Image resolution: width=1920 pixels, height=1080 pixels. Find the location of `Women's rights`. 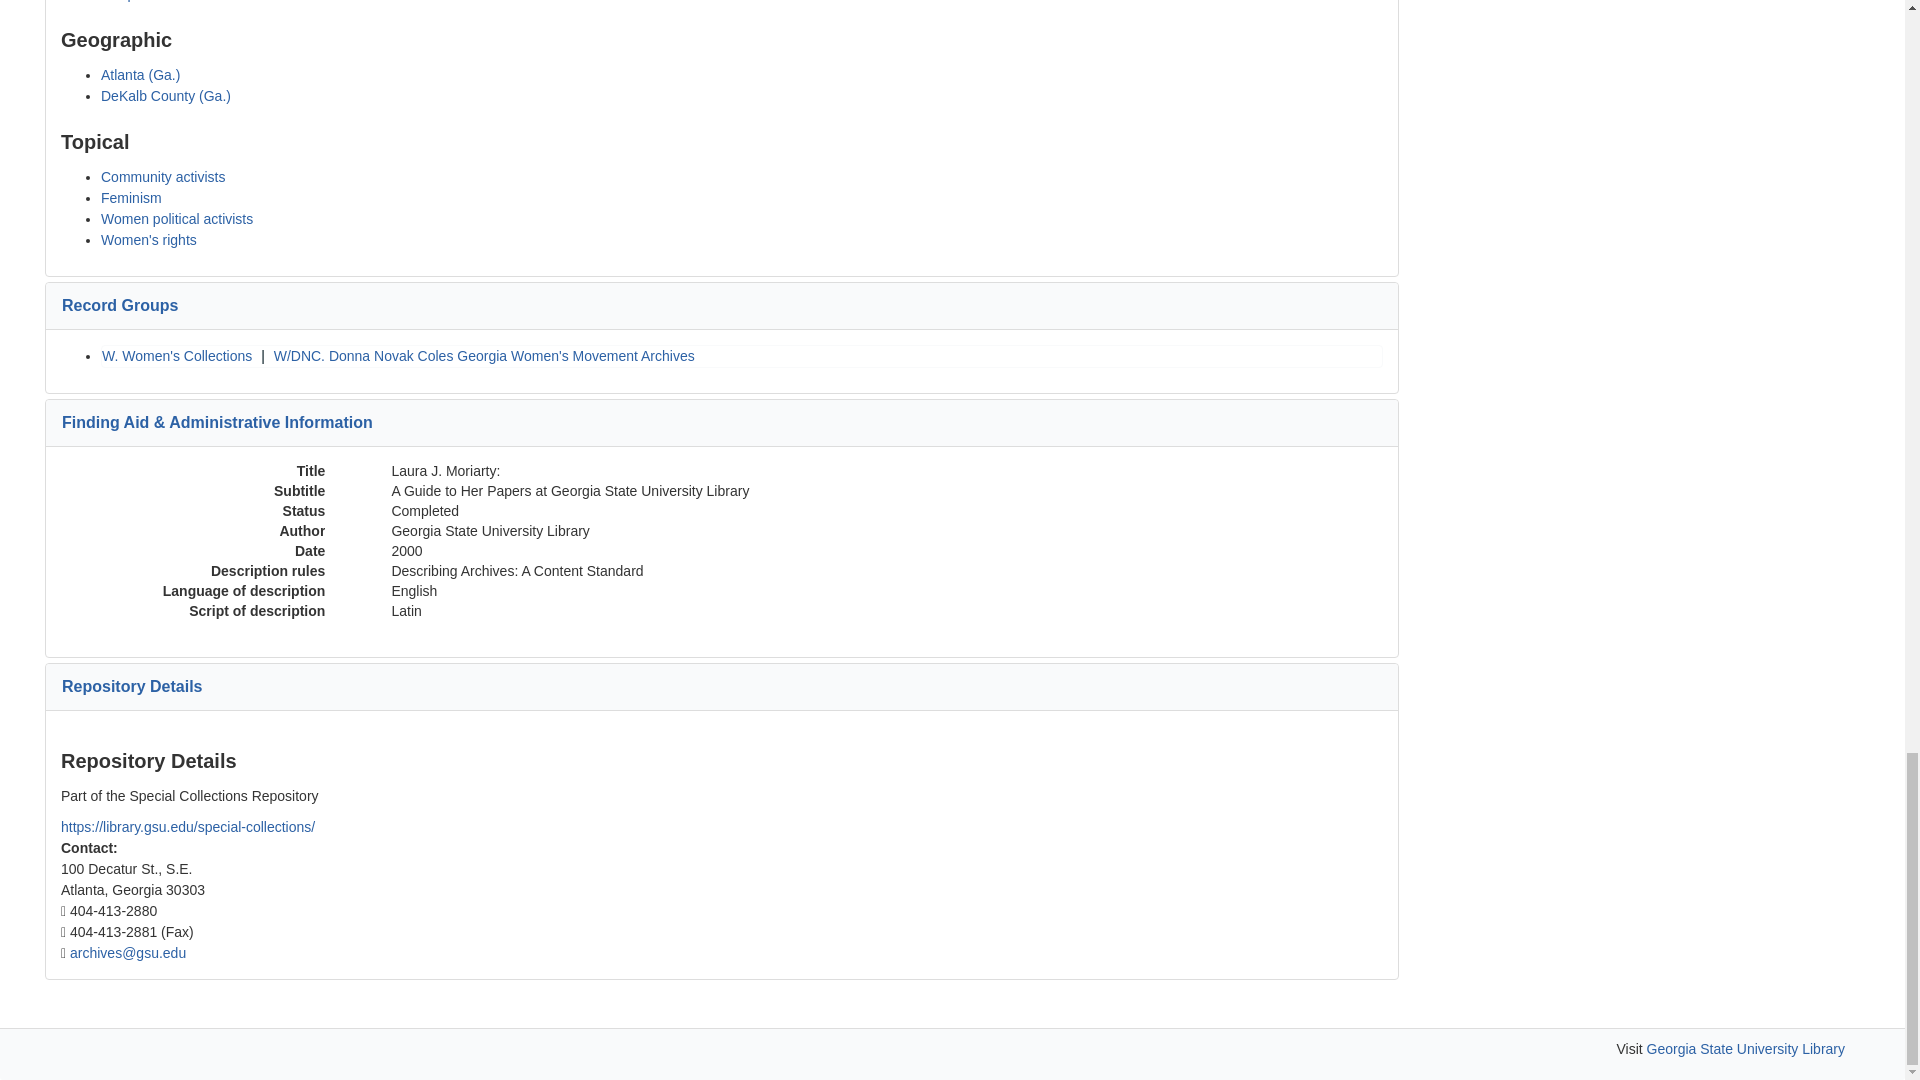

Women's rights is located at coordinates (149, 240).